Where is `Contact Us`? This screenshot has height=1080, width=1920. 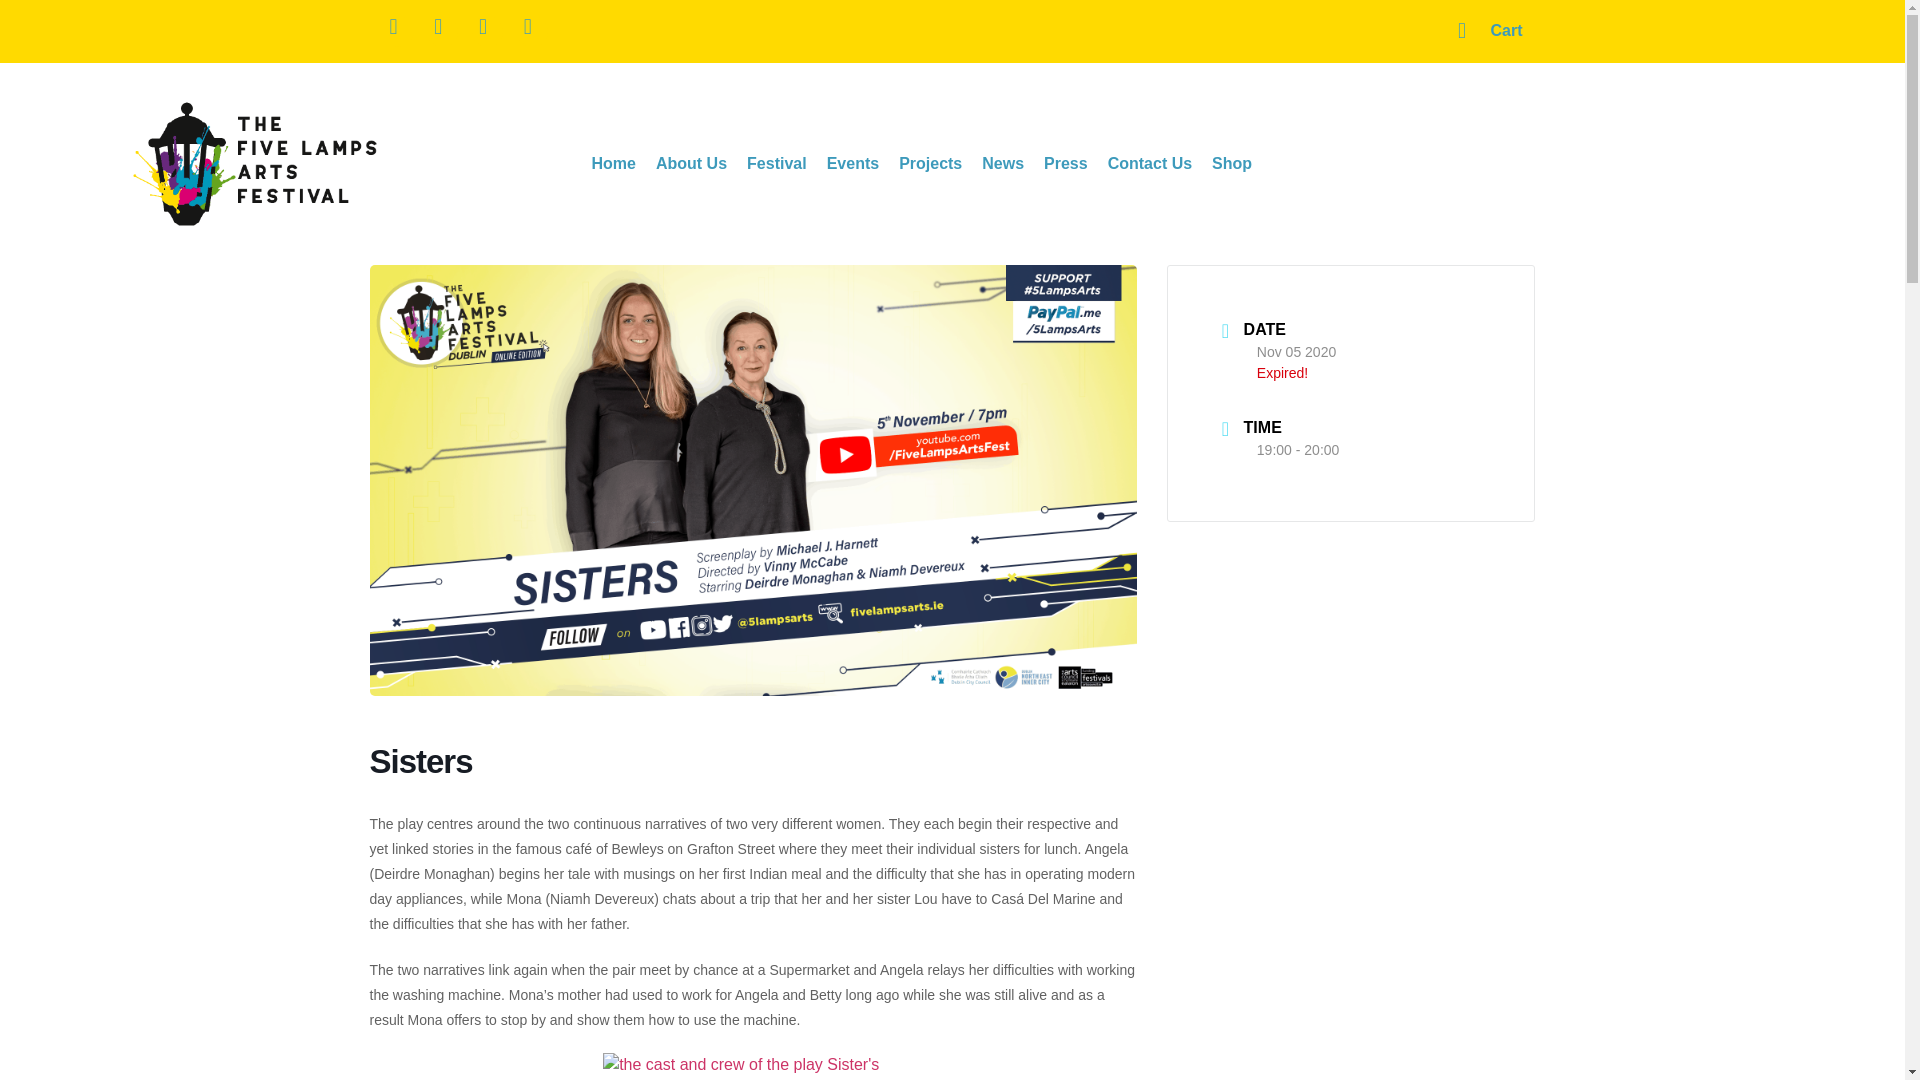 Contact Us is located at coordinates (1150, 164).